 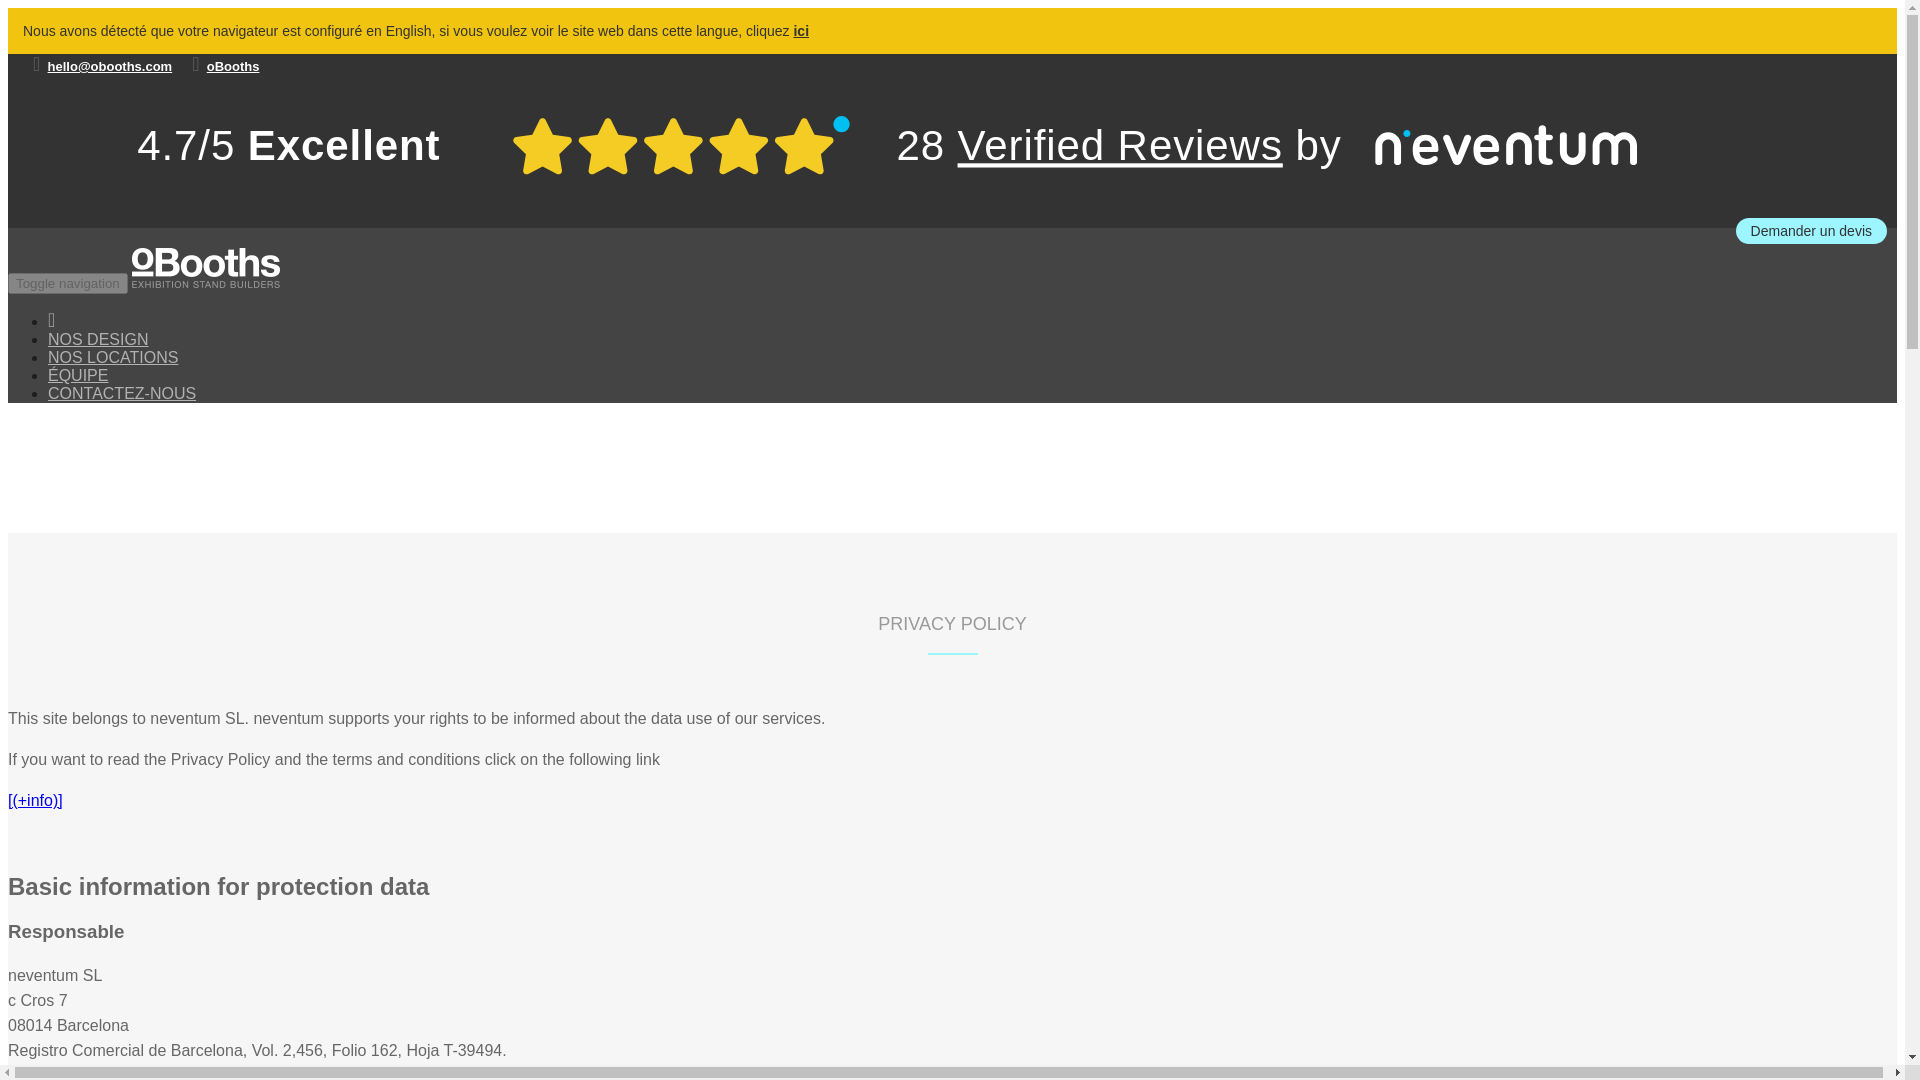 What do you see at coordinates (800, 30) in the screenshot?
I see `ici` at bounding box center [800, 30].